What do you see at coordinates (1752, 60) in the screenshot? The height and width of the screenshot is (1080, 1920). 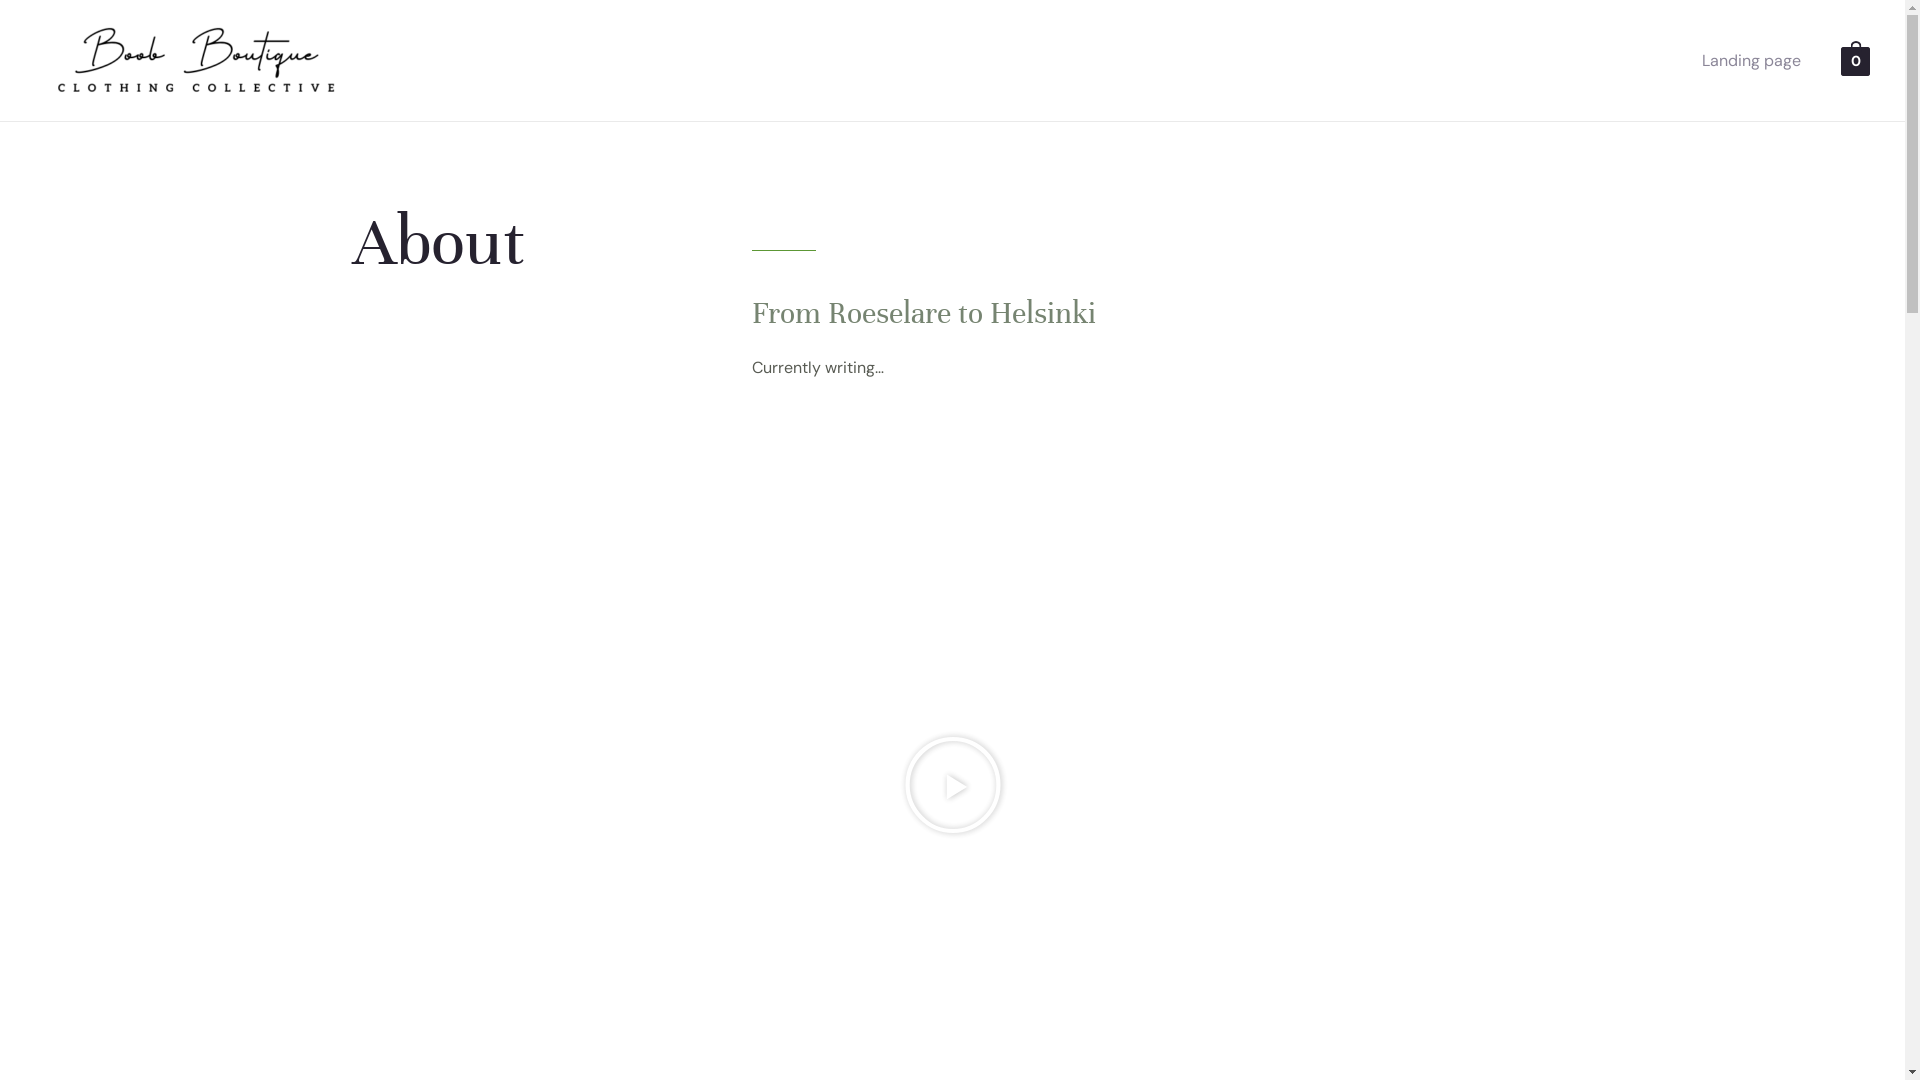 I see `Landing page` at bounding box center [1752, 60].